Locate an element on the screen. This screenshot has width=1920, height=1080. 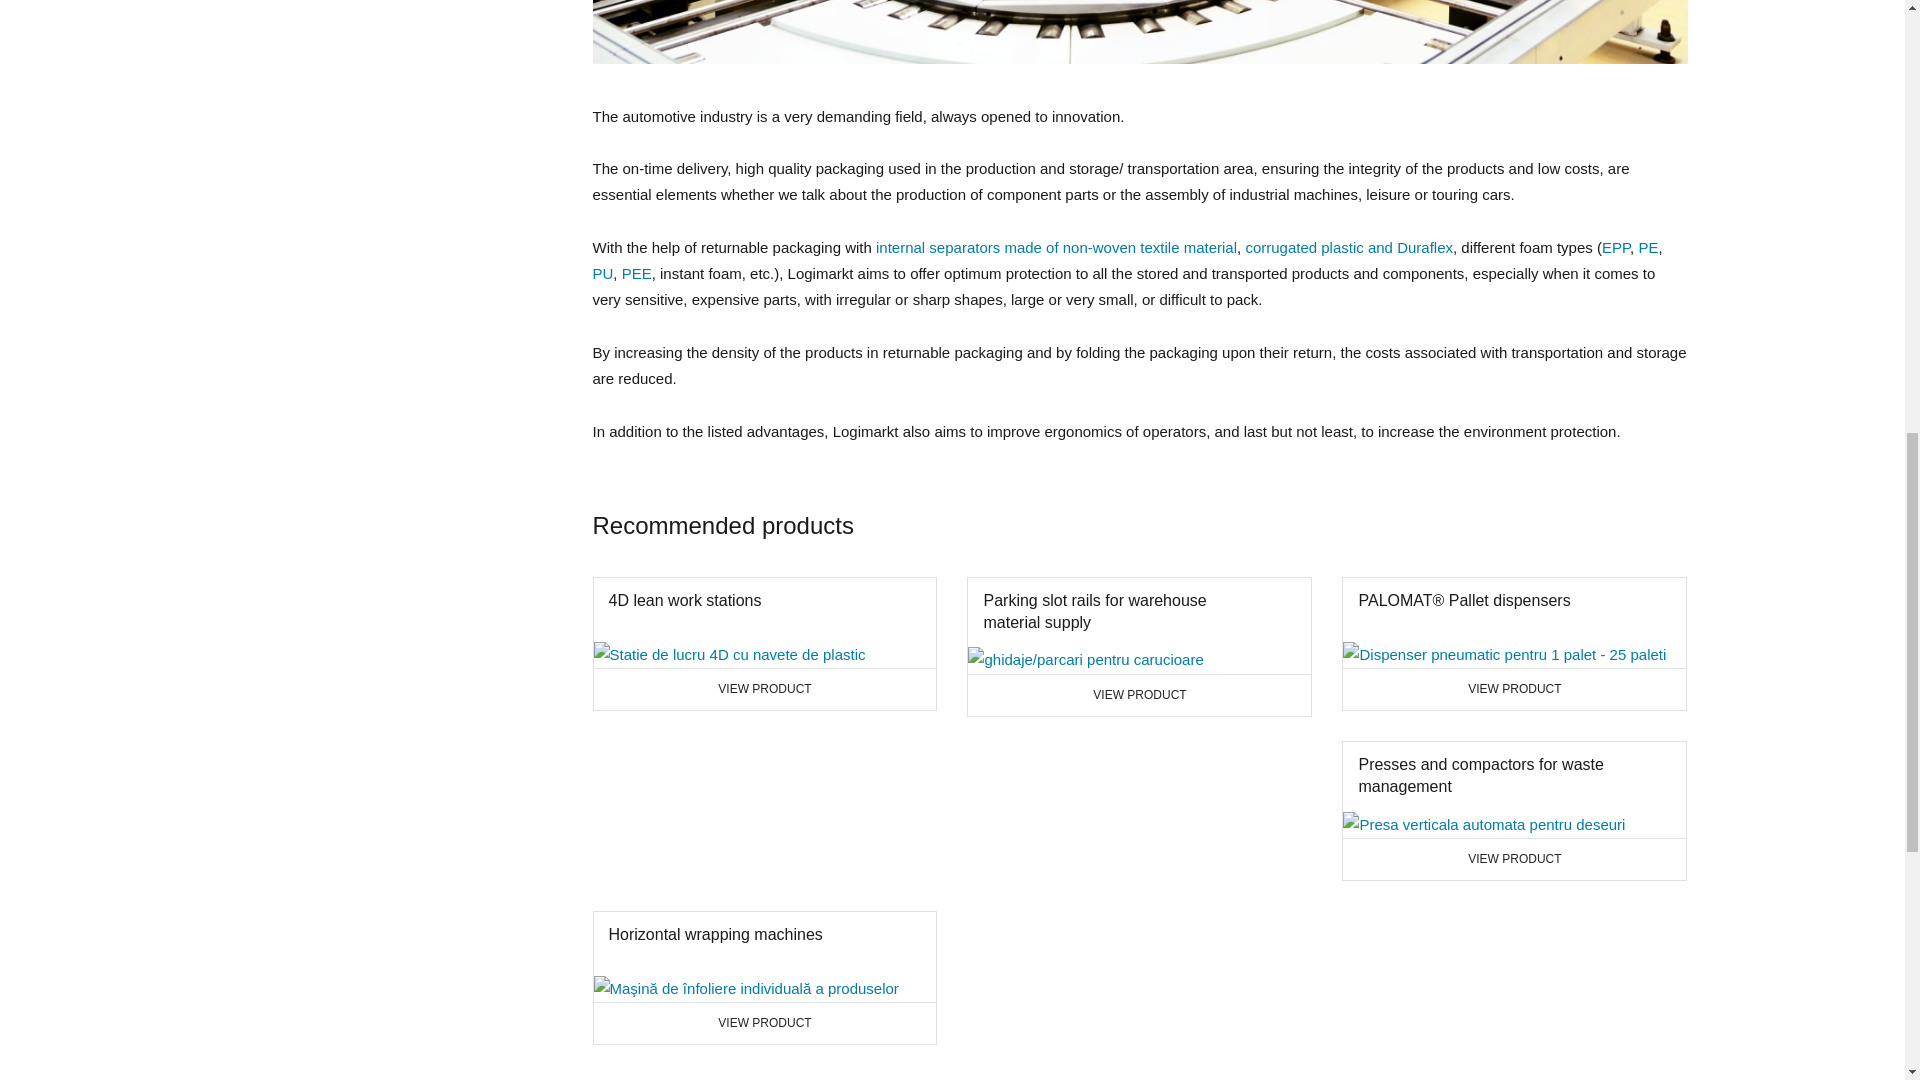
Statie de lucru 4D cu navete de plastic is located at coordinates (1514, 810).